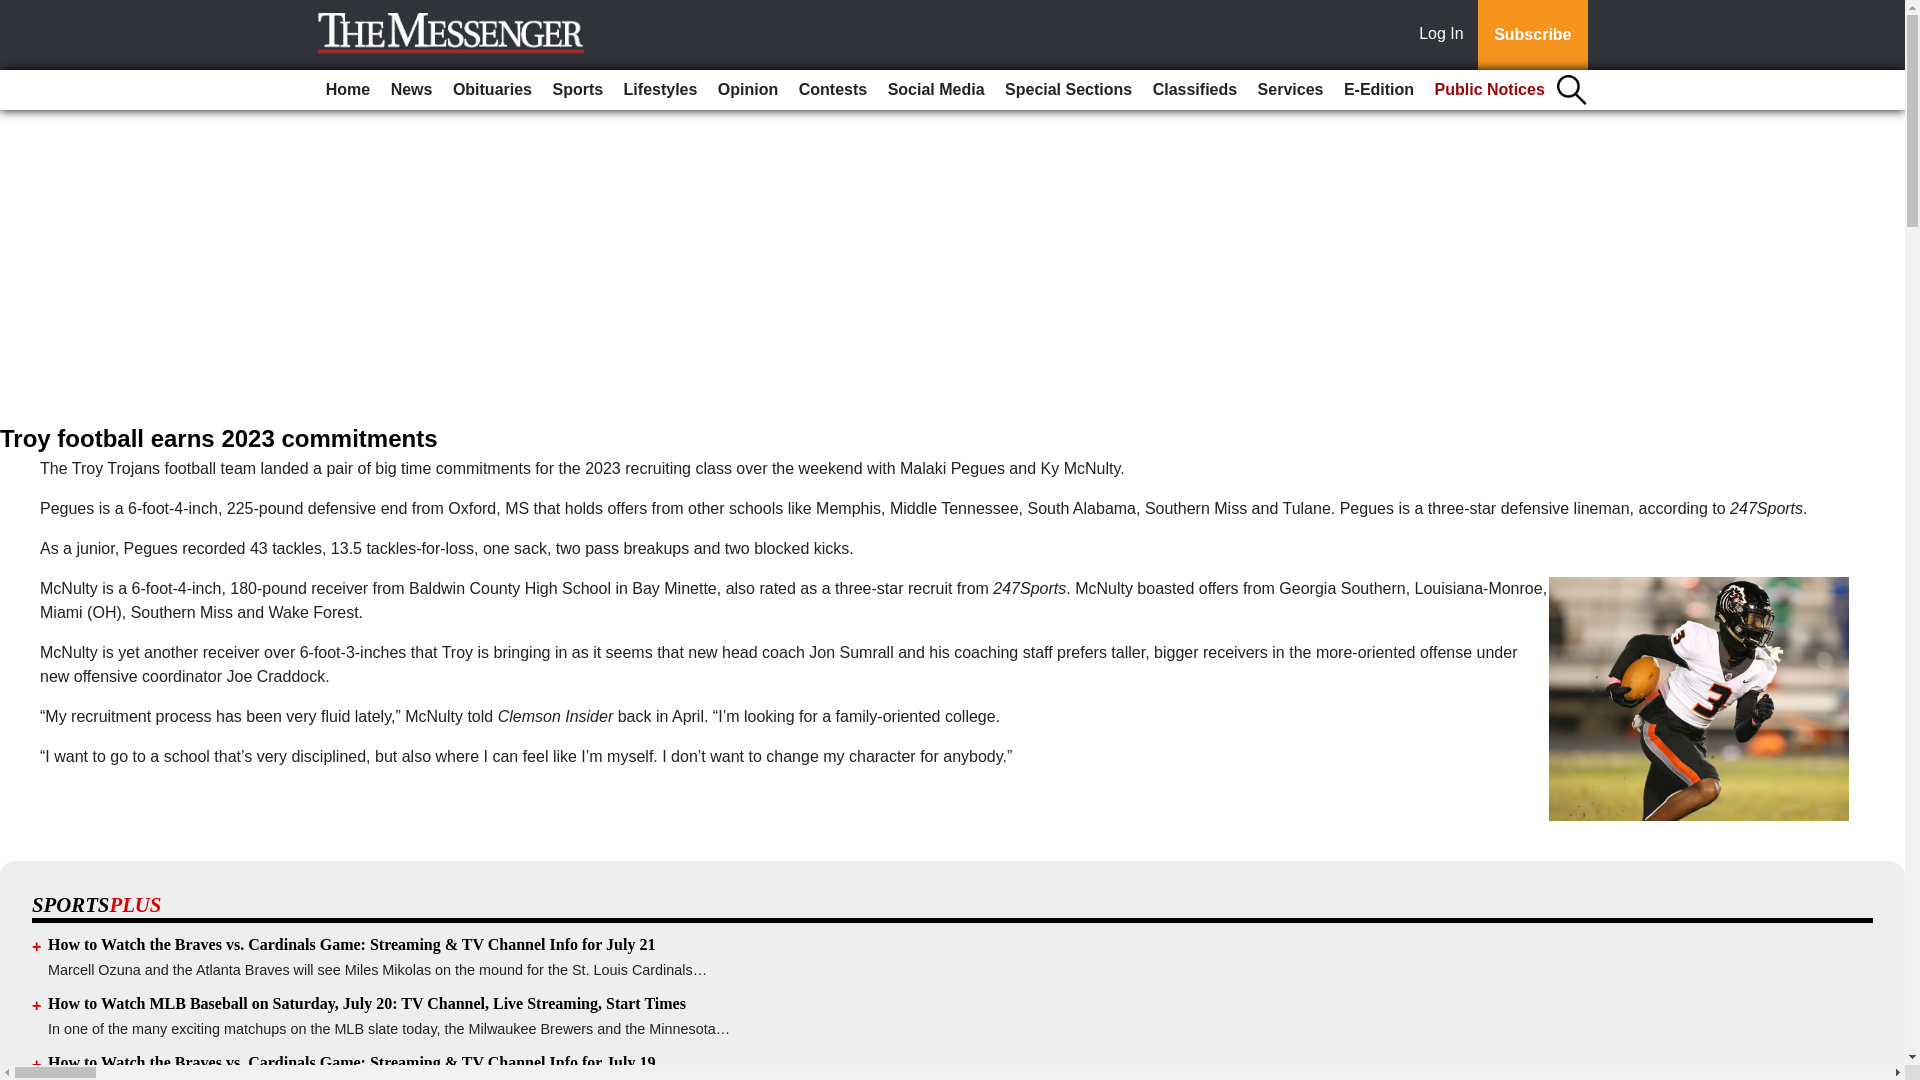 This screenshot has width=1920, height=1080. I want to click on Contests, so click(833, 90).